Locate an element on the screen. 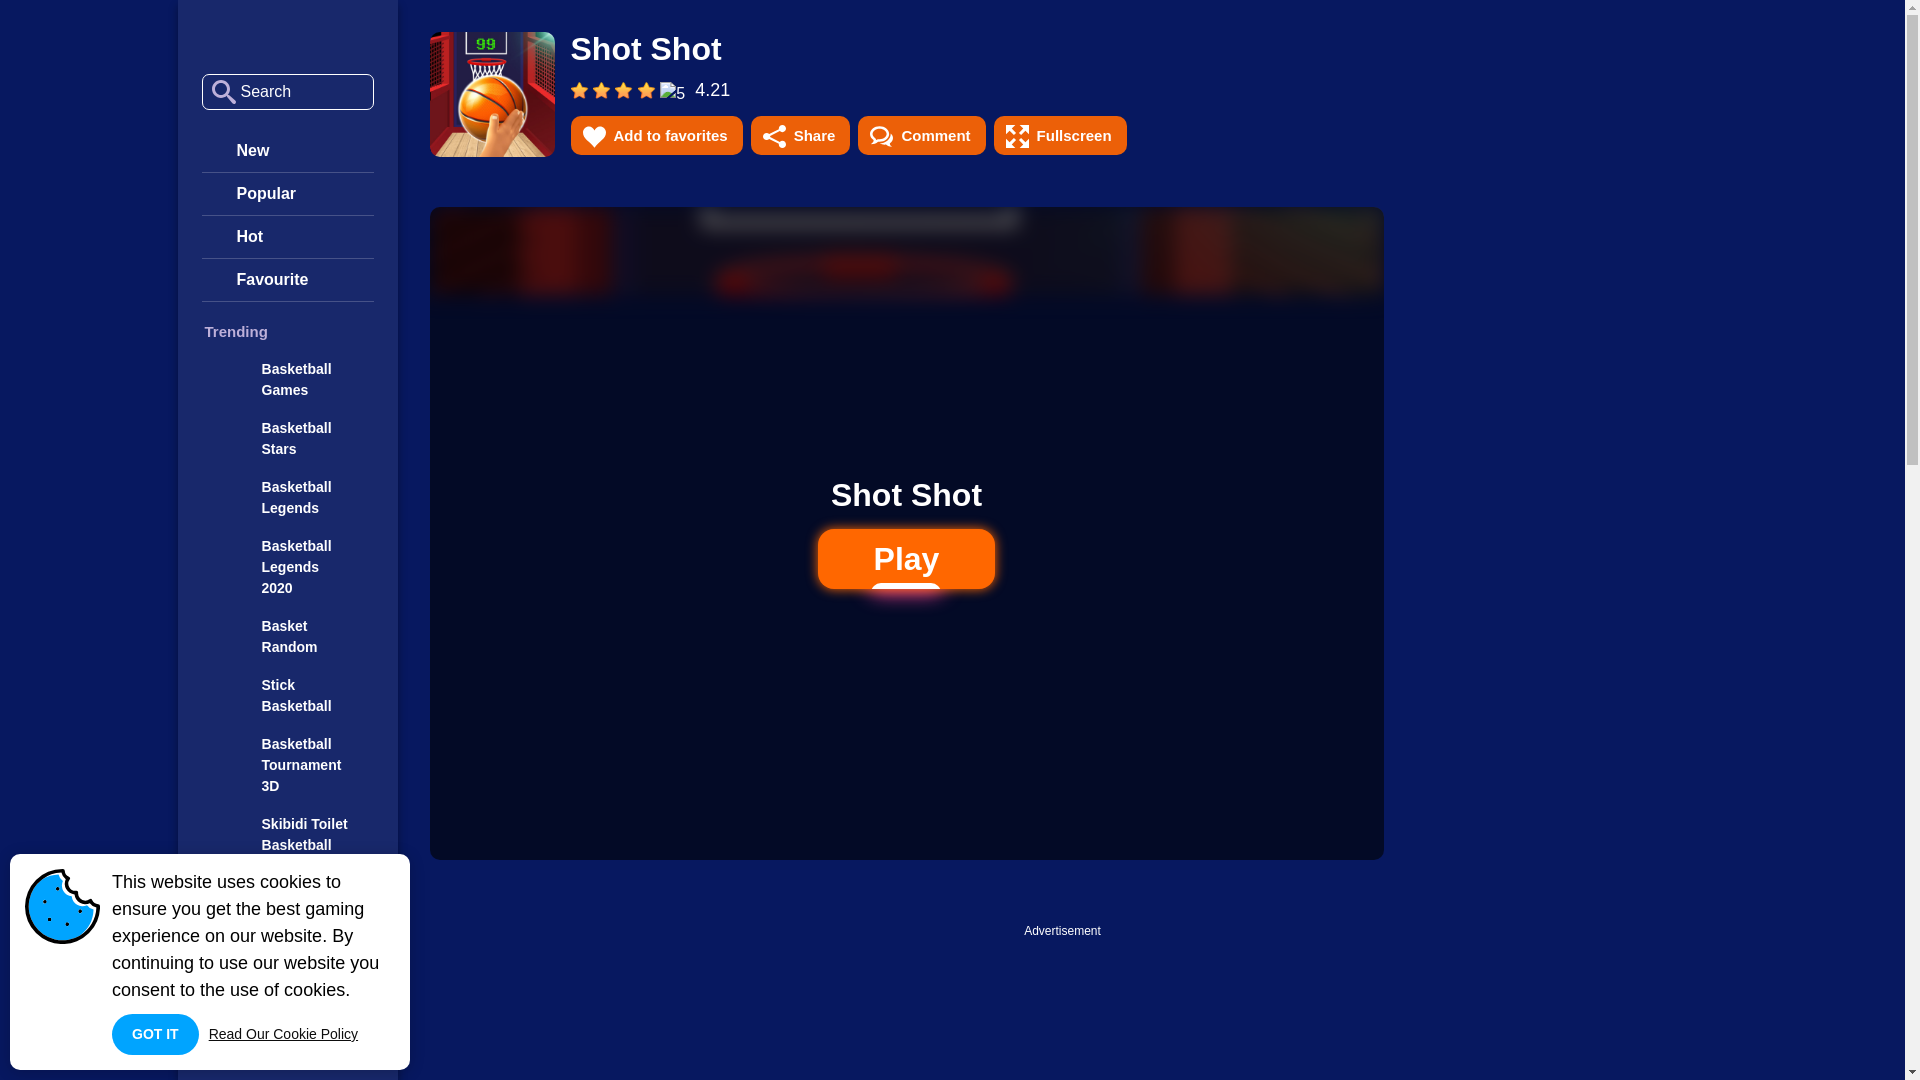 Image resolution: width=1920 pixels, height=1080 pixels. Comment is located at coordinates (921, 135).